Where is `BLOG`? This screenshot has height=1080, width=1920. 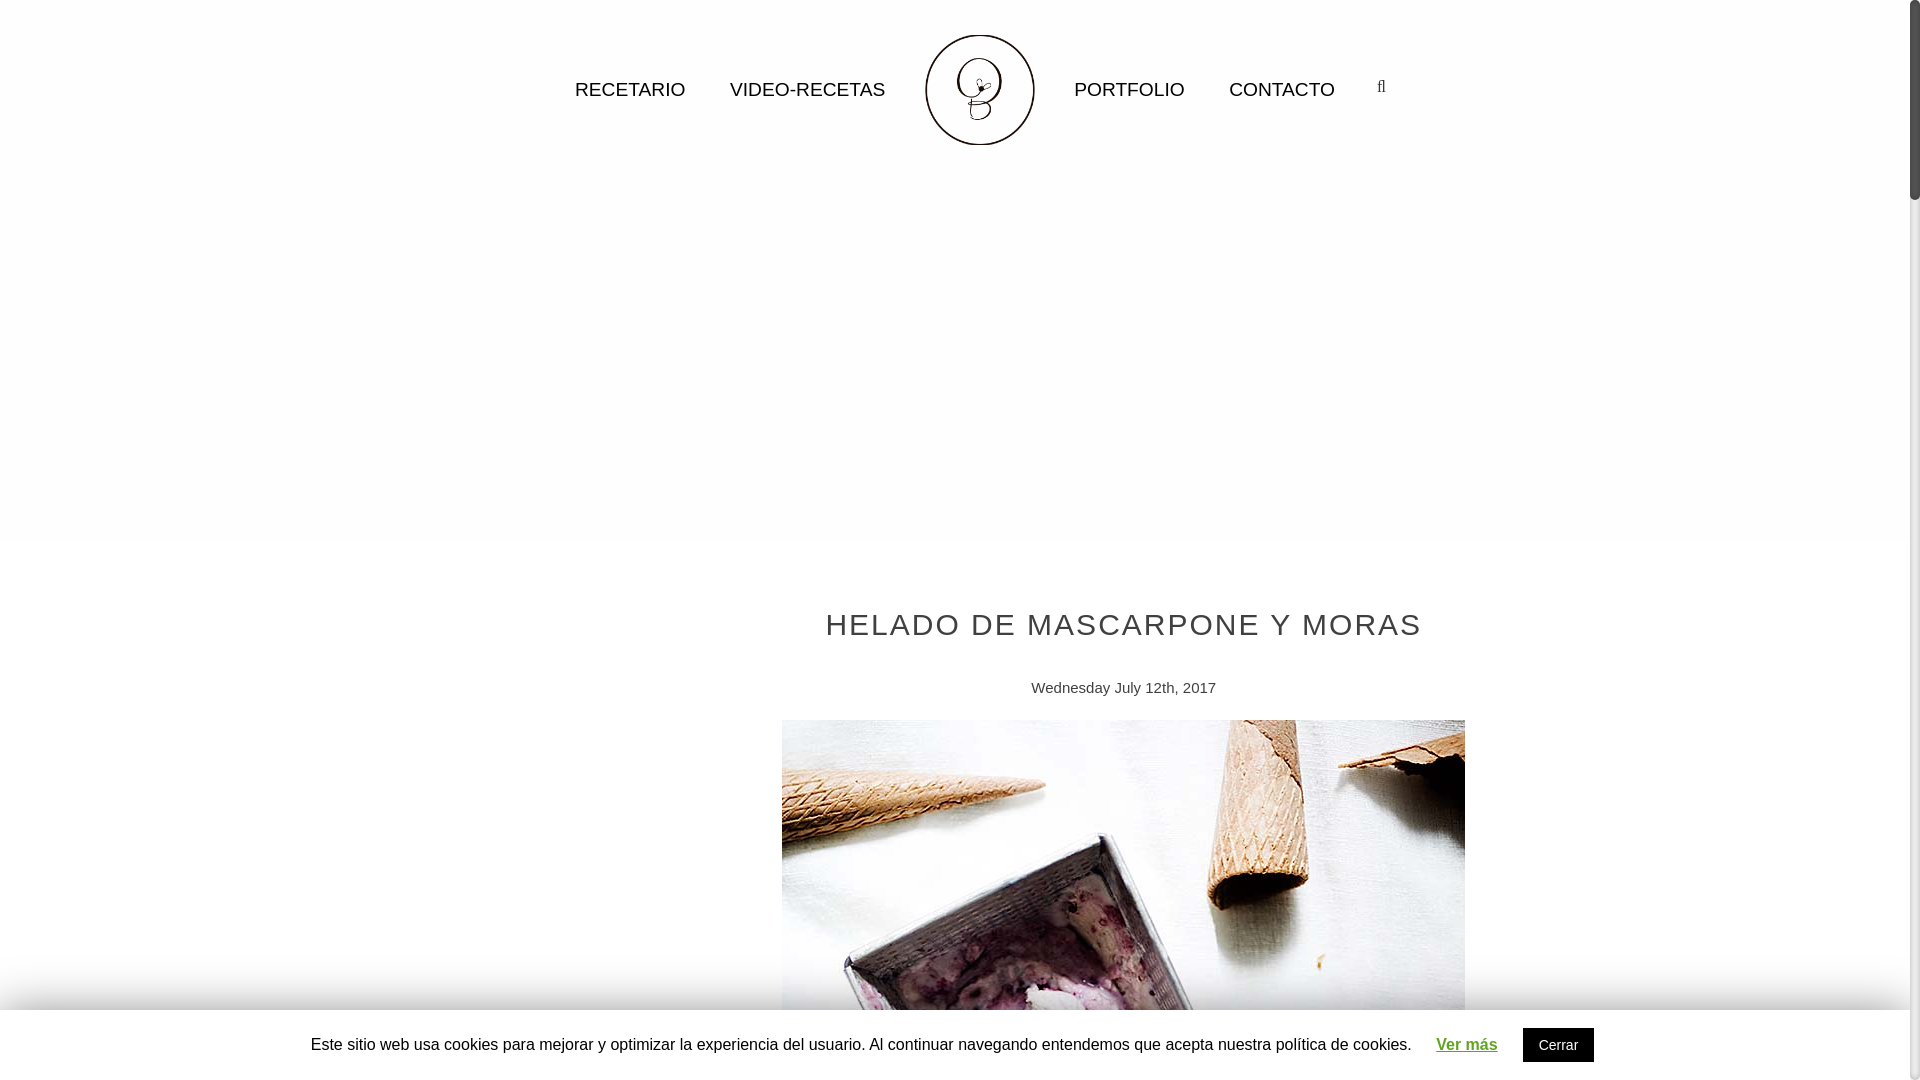
BLOG is located at coordinates (980, 89).